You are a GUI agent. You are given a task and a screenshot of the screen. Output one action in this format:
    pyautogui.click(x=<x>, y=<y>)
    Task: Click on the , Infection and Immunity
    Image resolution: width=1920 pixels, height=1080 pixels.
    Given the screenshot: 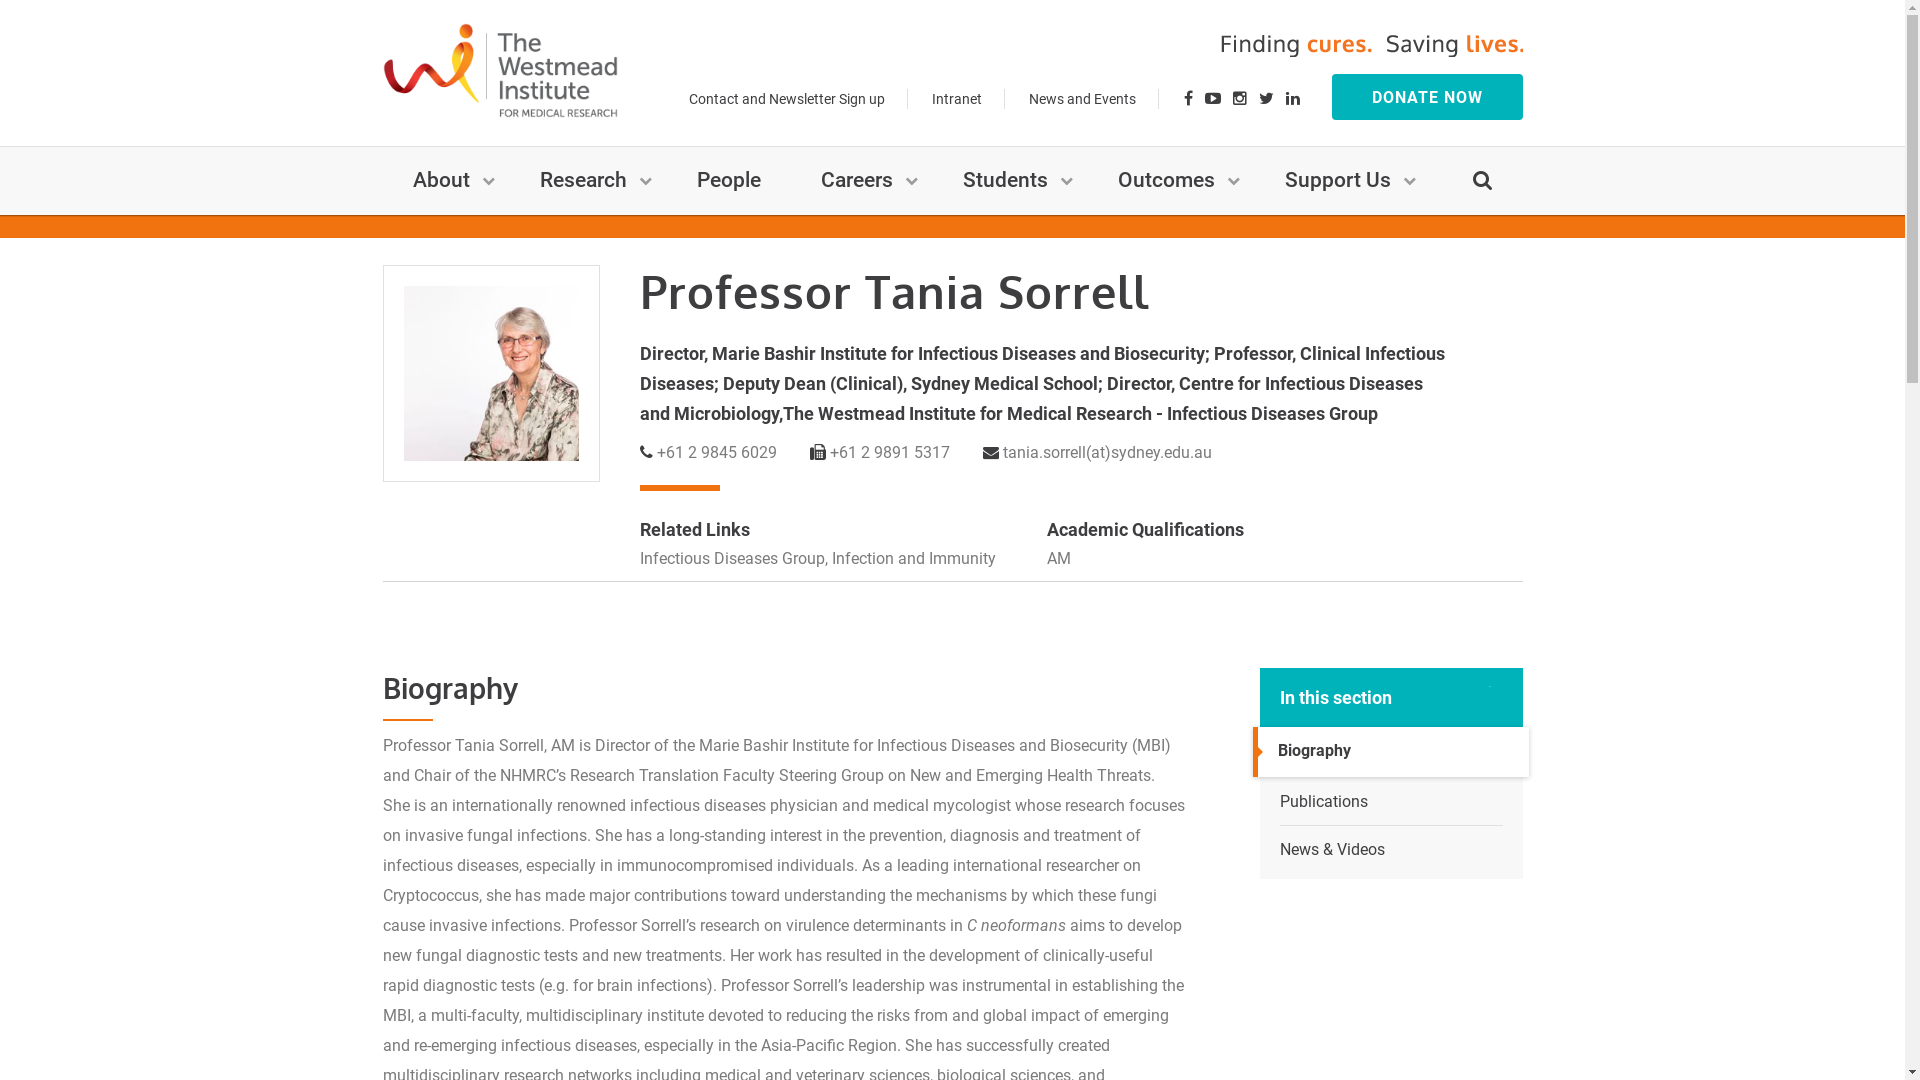 What is the action you would take?
    pyautogui.click(x=909, y=558)
    